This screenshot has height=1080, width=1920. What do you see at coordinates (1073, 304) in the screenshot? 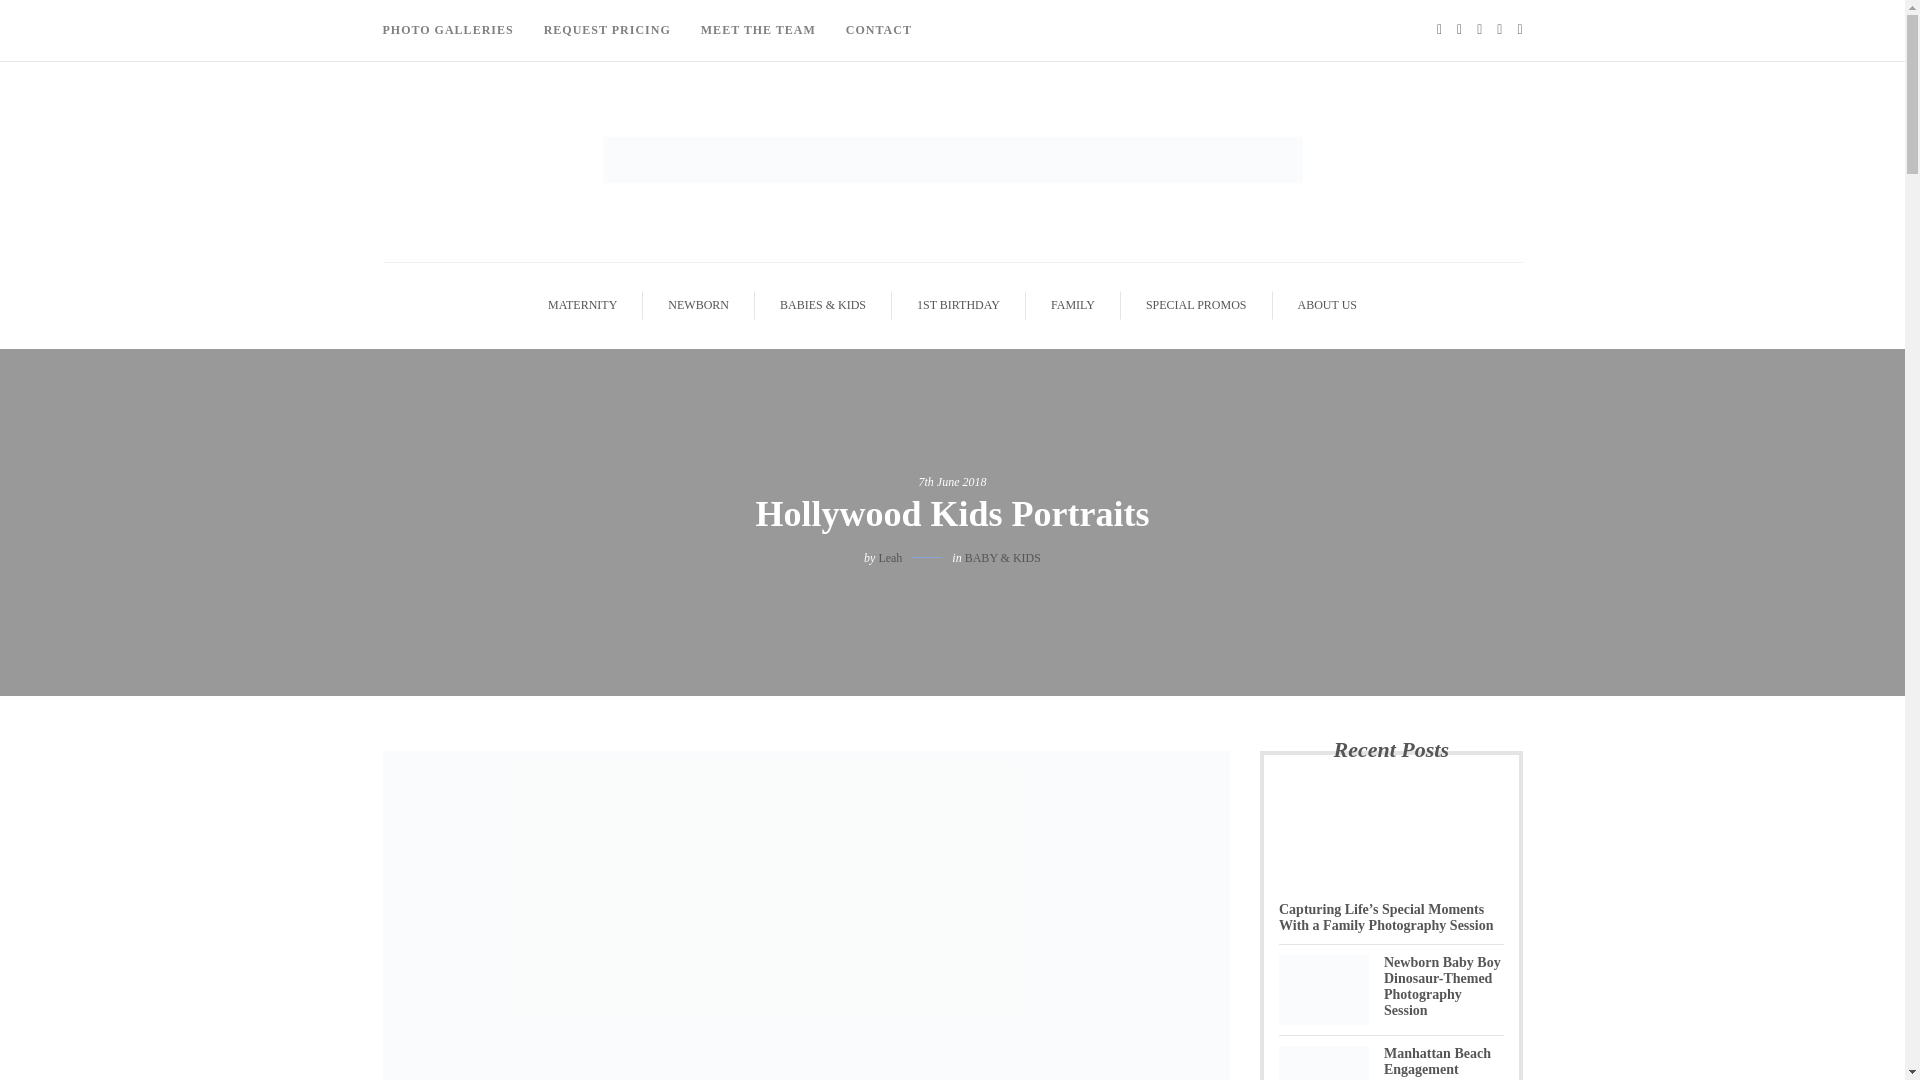
I see `FAMILY` at bounding box center [1073, 304].